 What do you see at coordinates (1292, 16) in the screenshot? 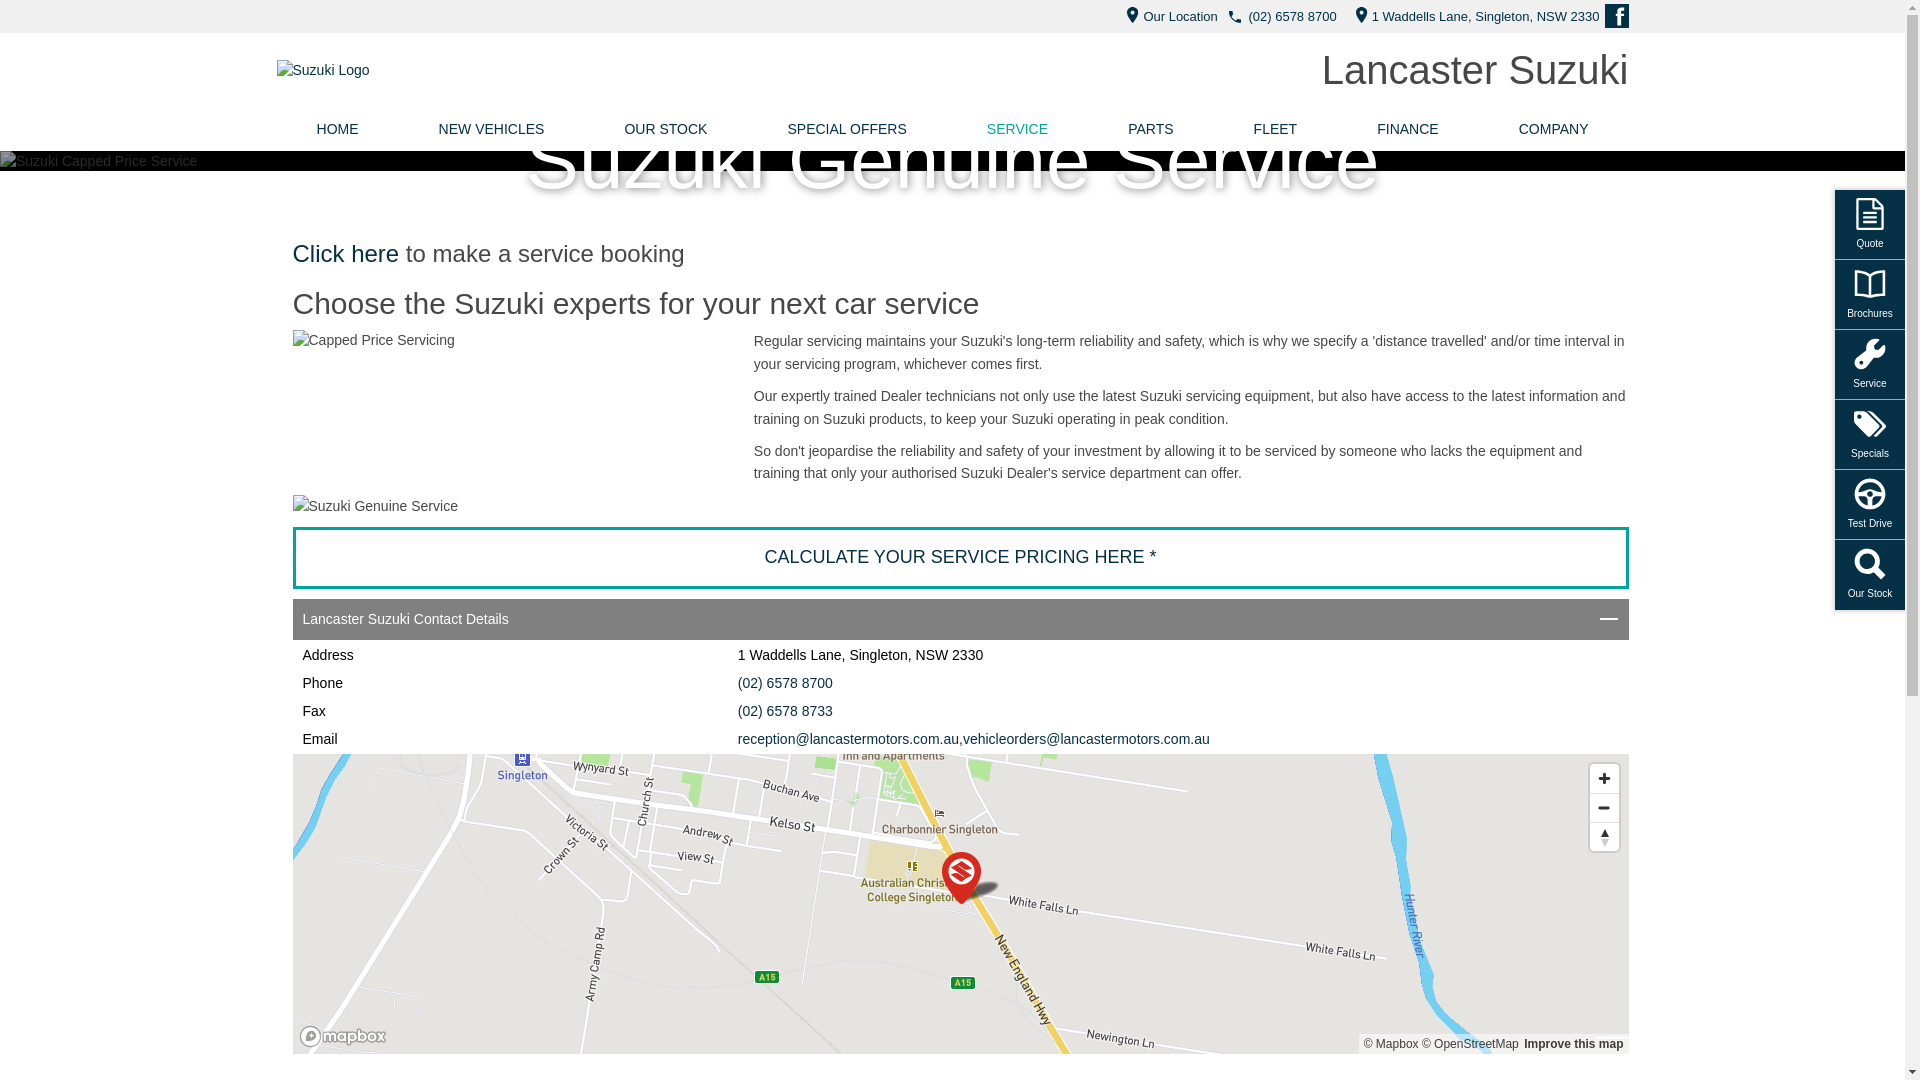
I see `(02) 6578 8700` at bounding box center [1292, 16].